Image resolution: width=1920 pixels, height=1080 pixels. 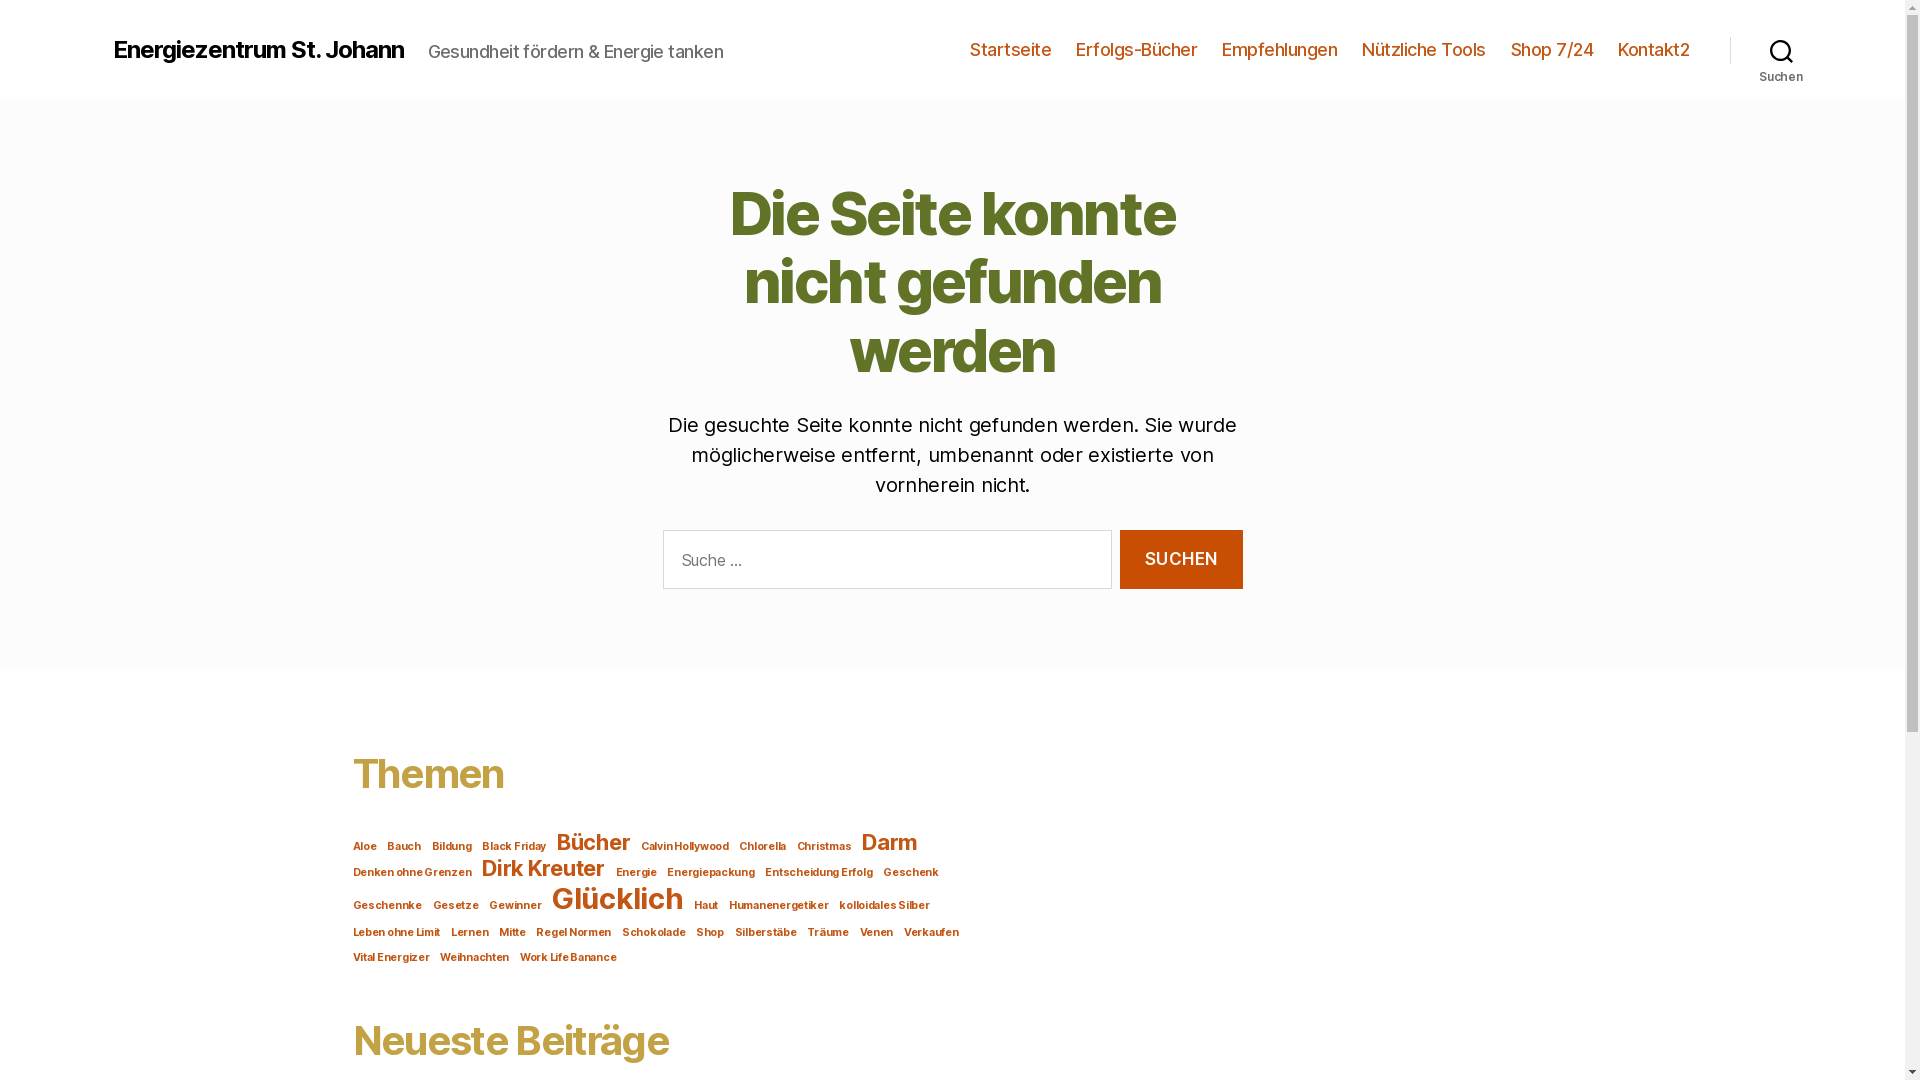 I want to click on Calvin Hollywood, so click(x=685, y=846).